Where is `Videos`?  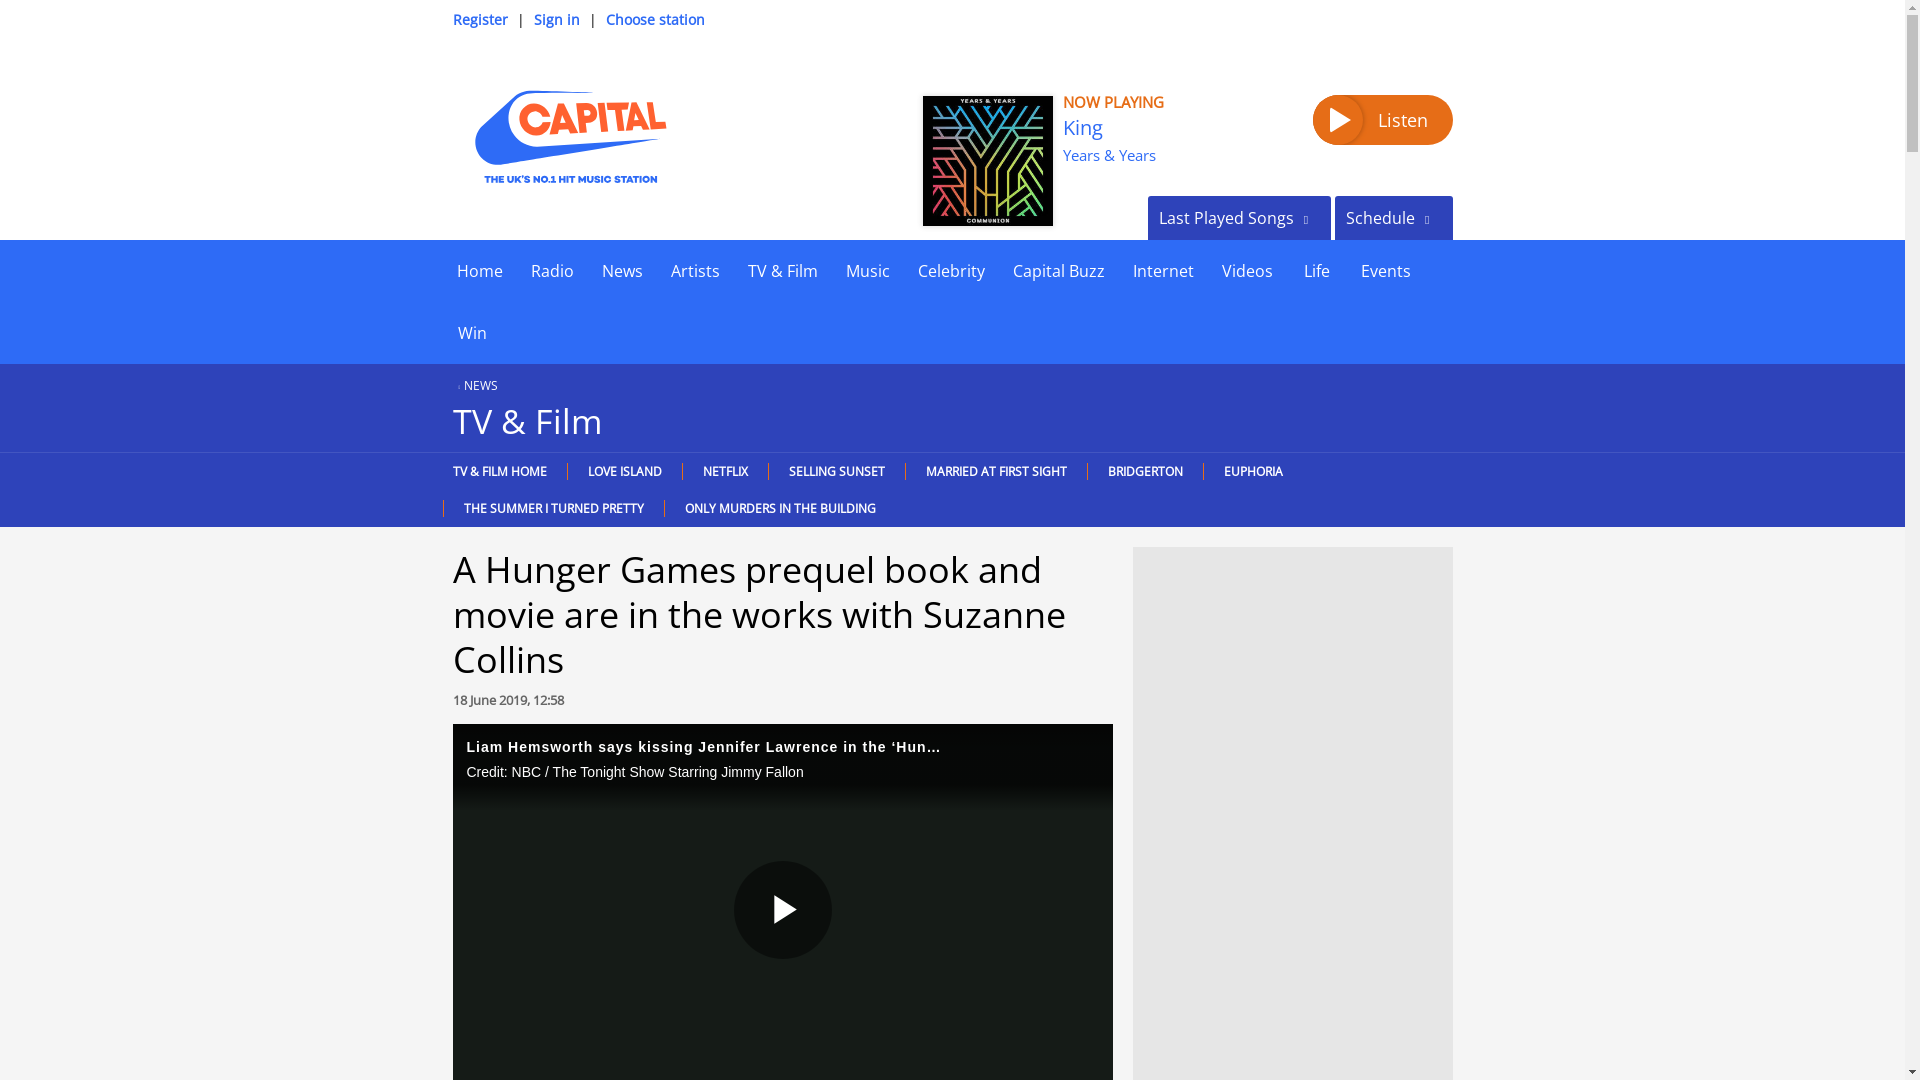 Videos is located at coordinates (1246, 270).